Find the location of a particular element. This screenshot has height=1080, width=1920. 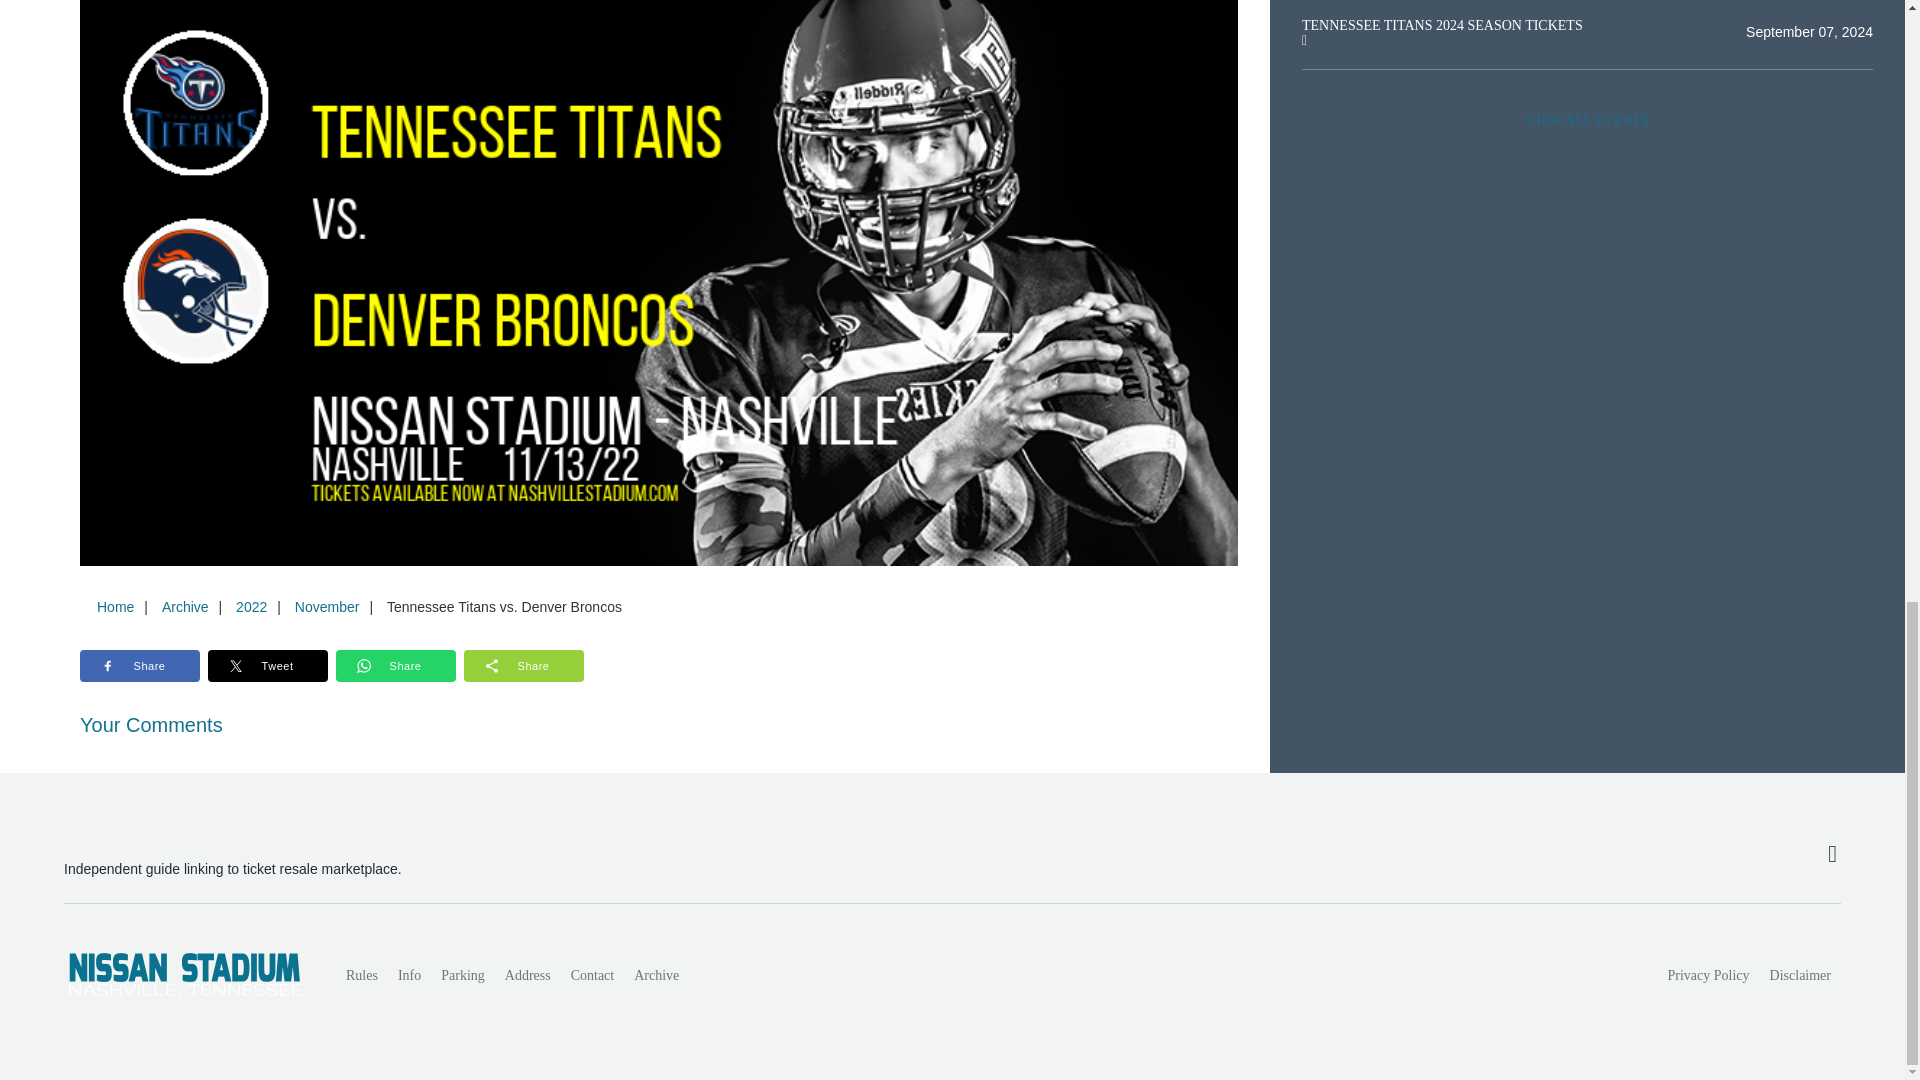

Rules is located at coordinates (362, 975).